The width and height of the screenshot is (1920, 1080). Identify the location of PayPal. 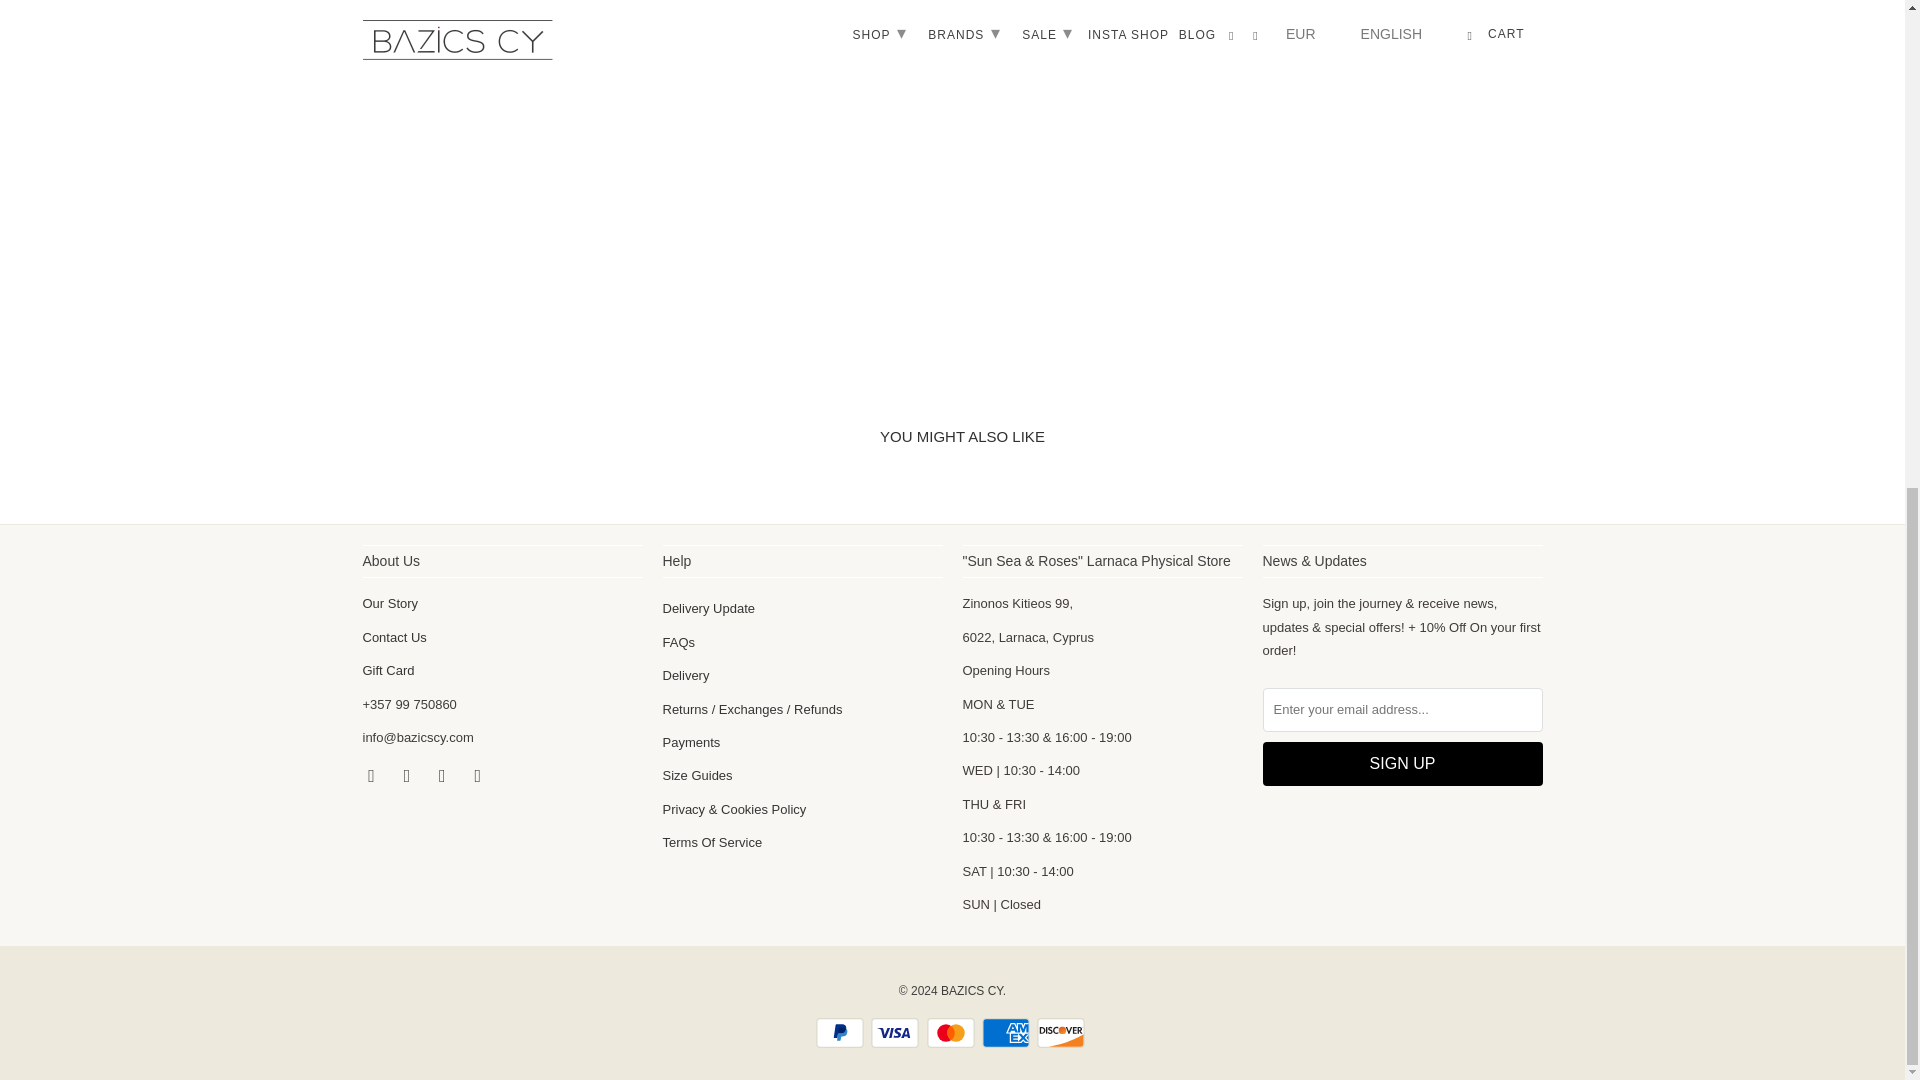
(842, 1032).